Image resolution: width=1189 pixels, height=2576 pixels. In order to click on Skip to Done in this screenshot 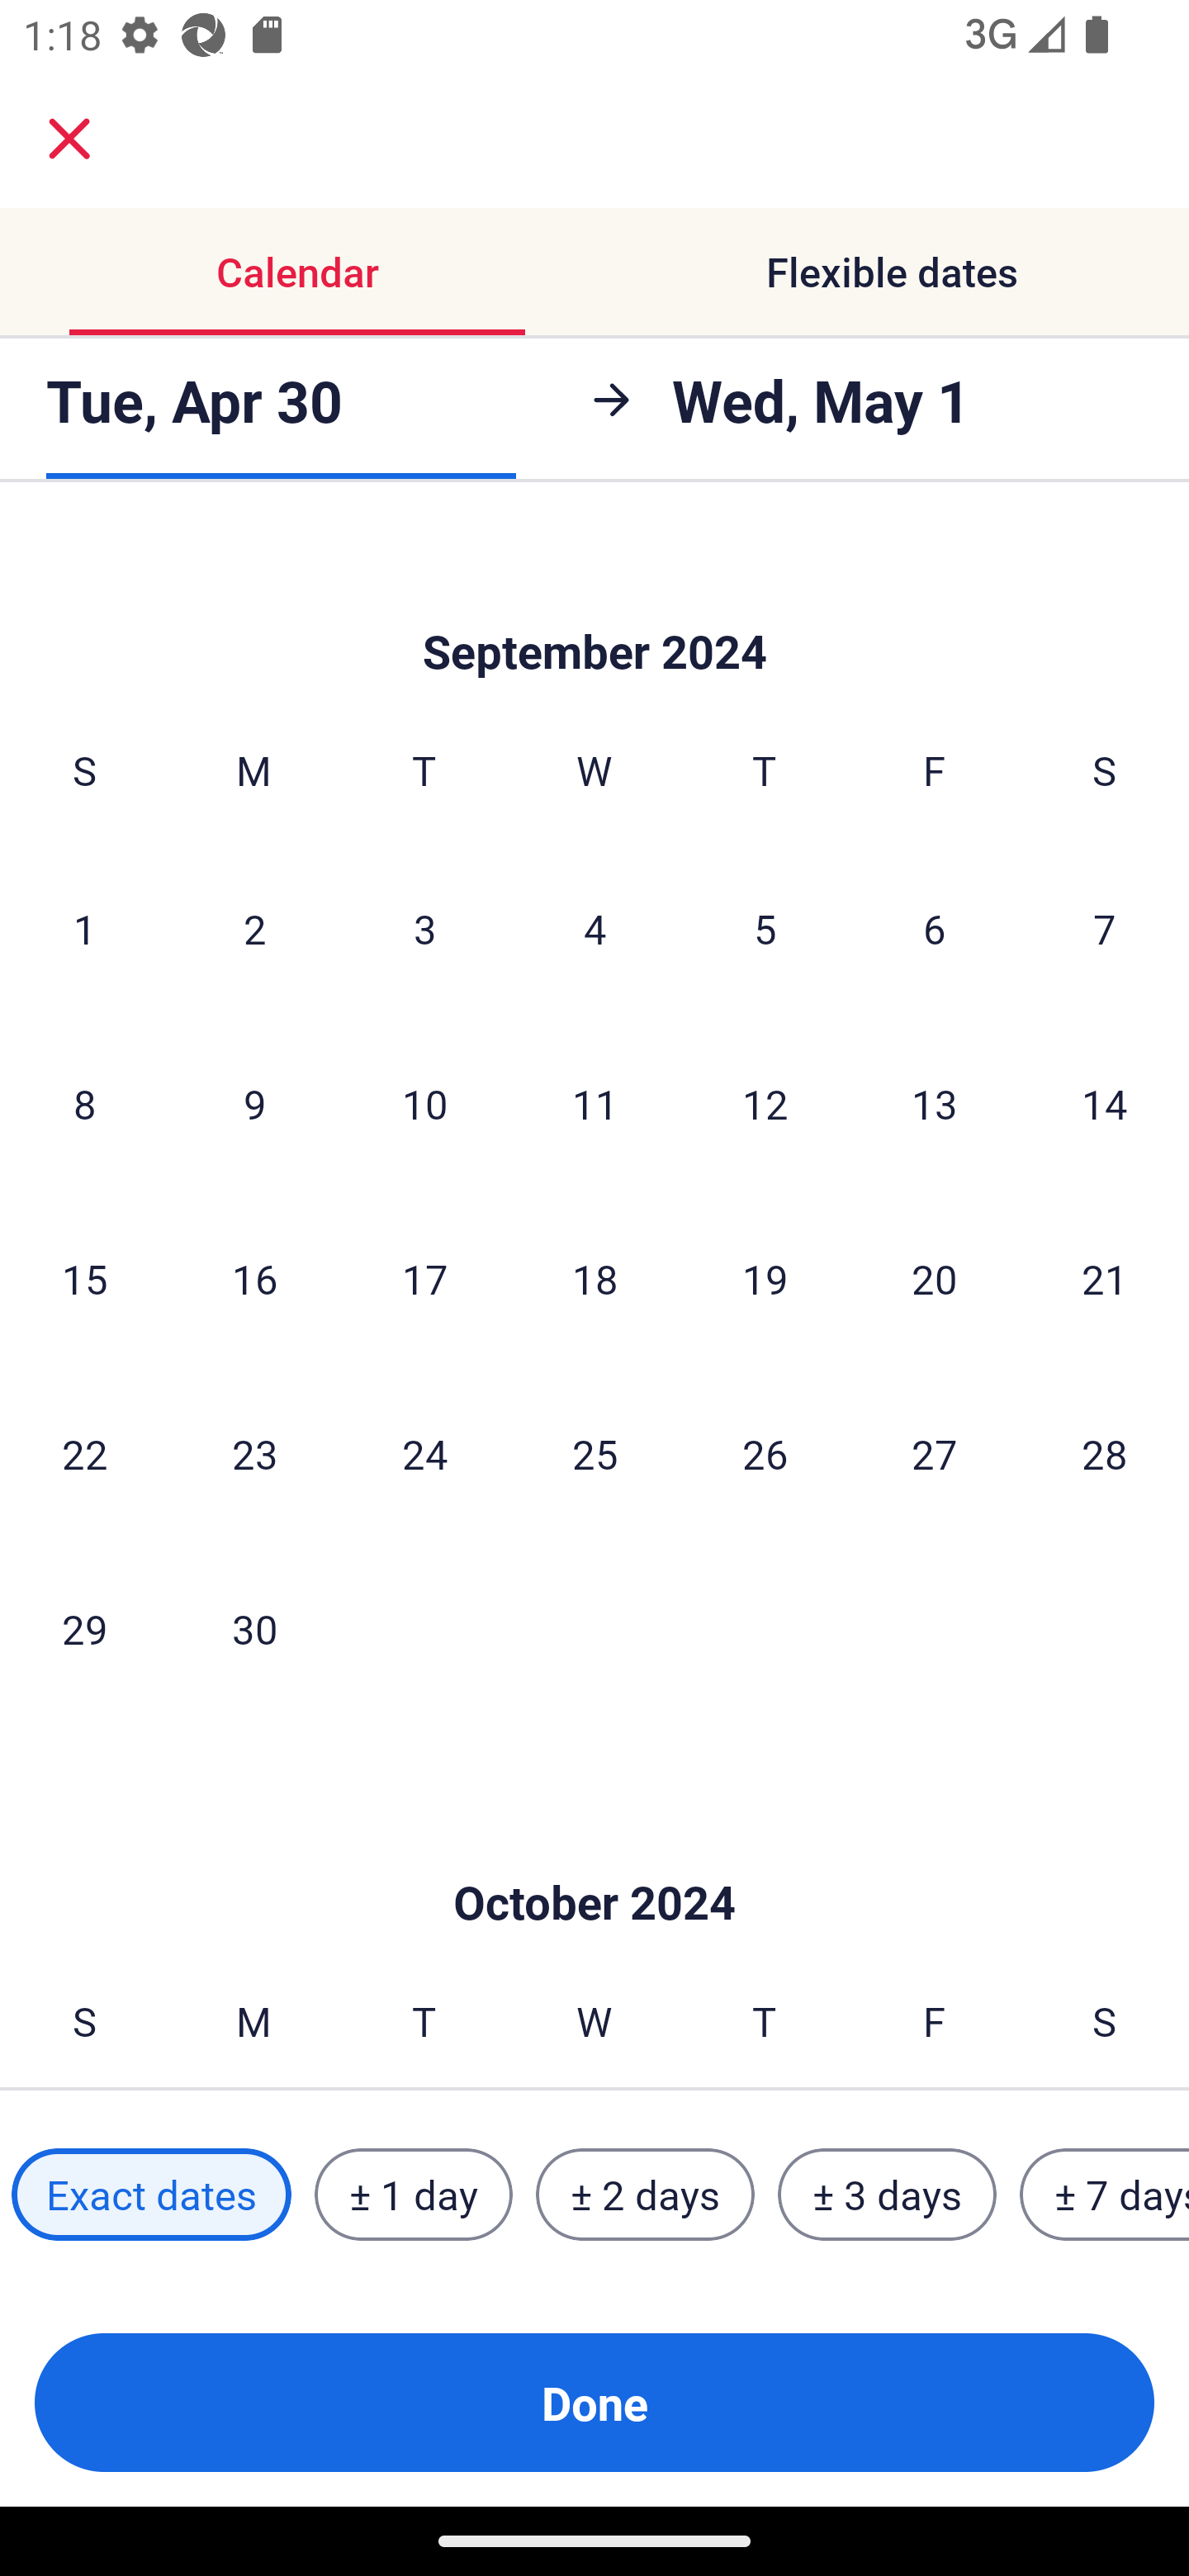, I will do `click(594, 1853)`.